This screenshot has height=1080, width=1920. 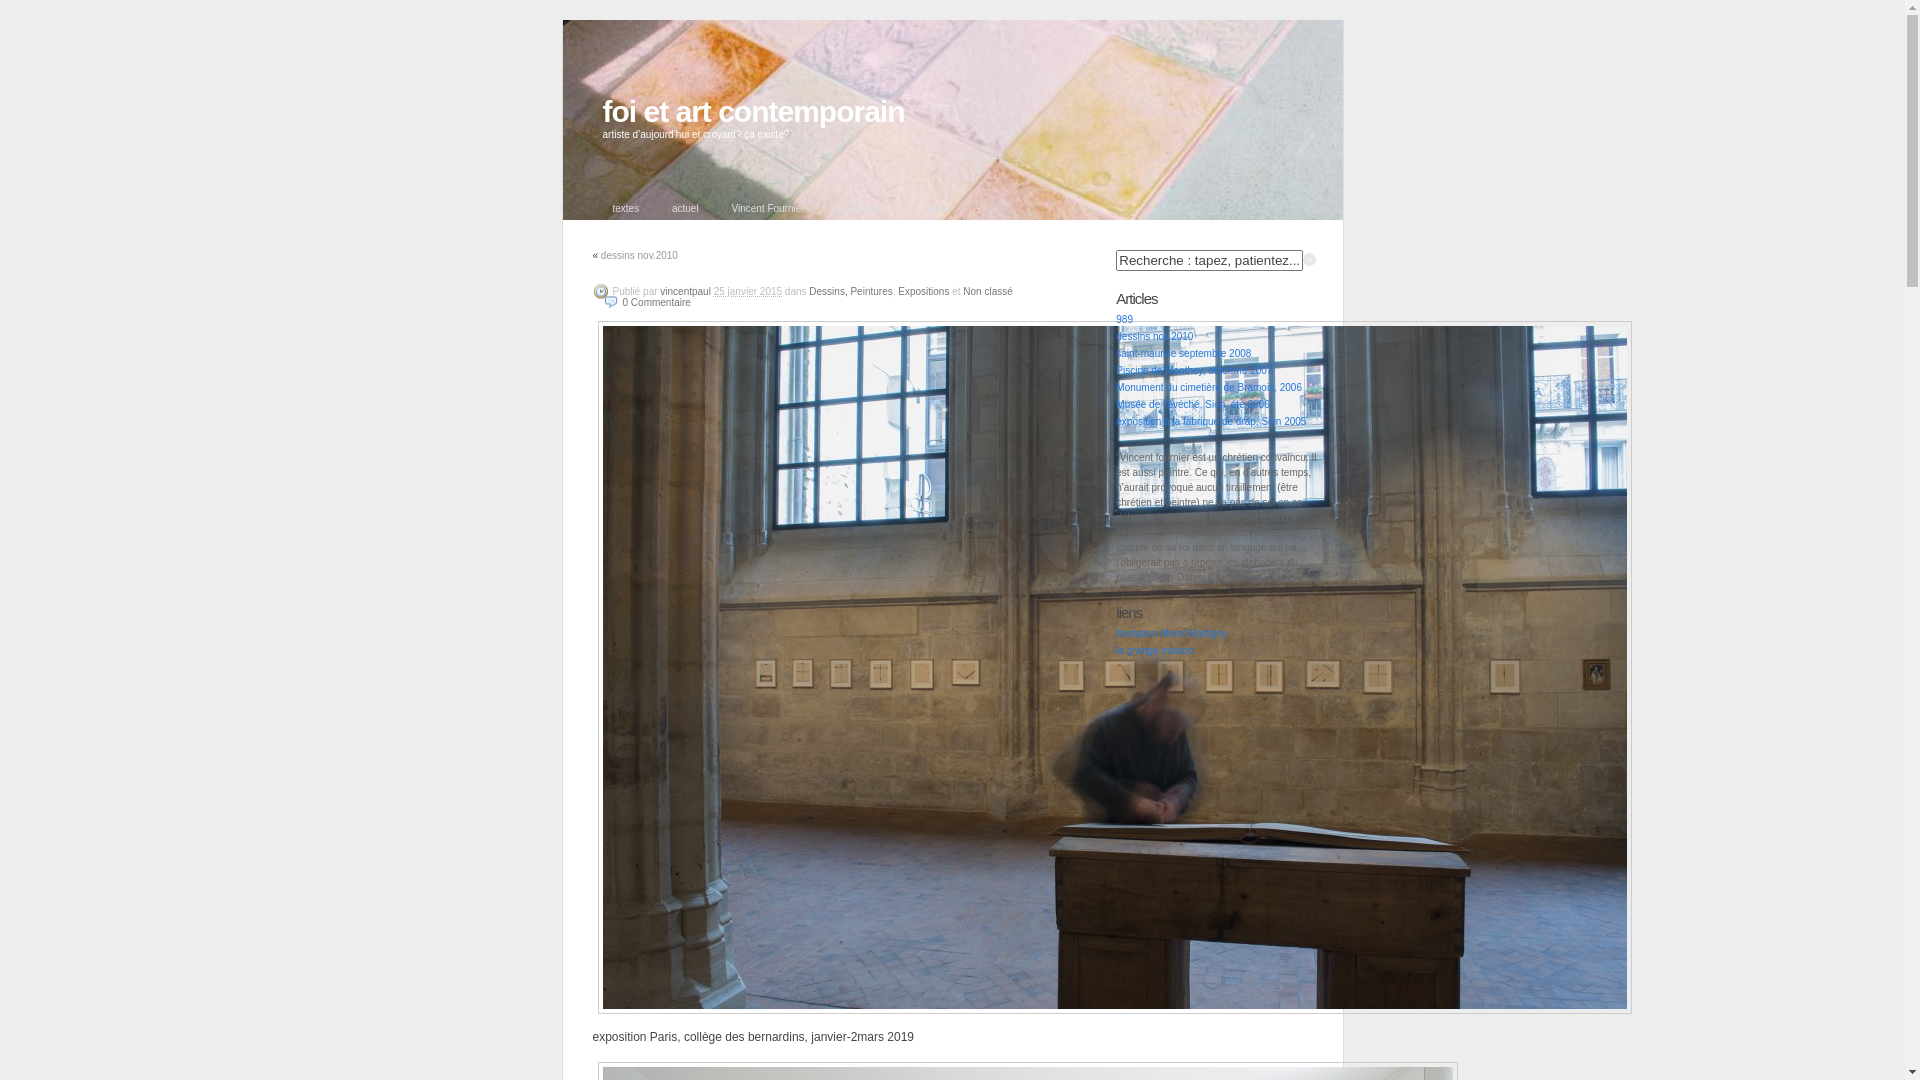 What do you see at coordinates (1194, 370) in the screenshot?
I see `Piscine de Monthey, automne 2007` at bounding box center [1194, 370].